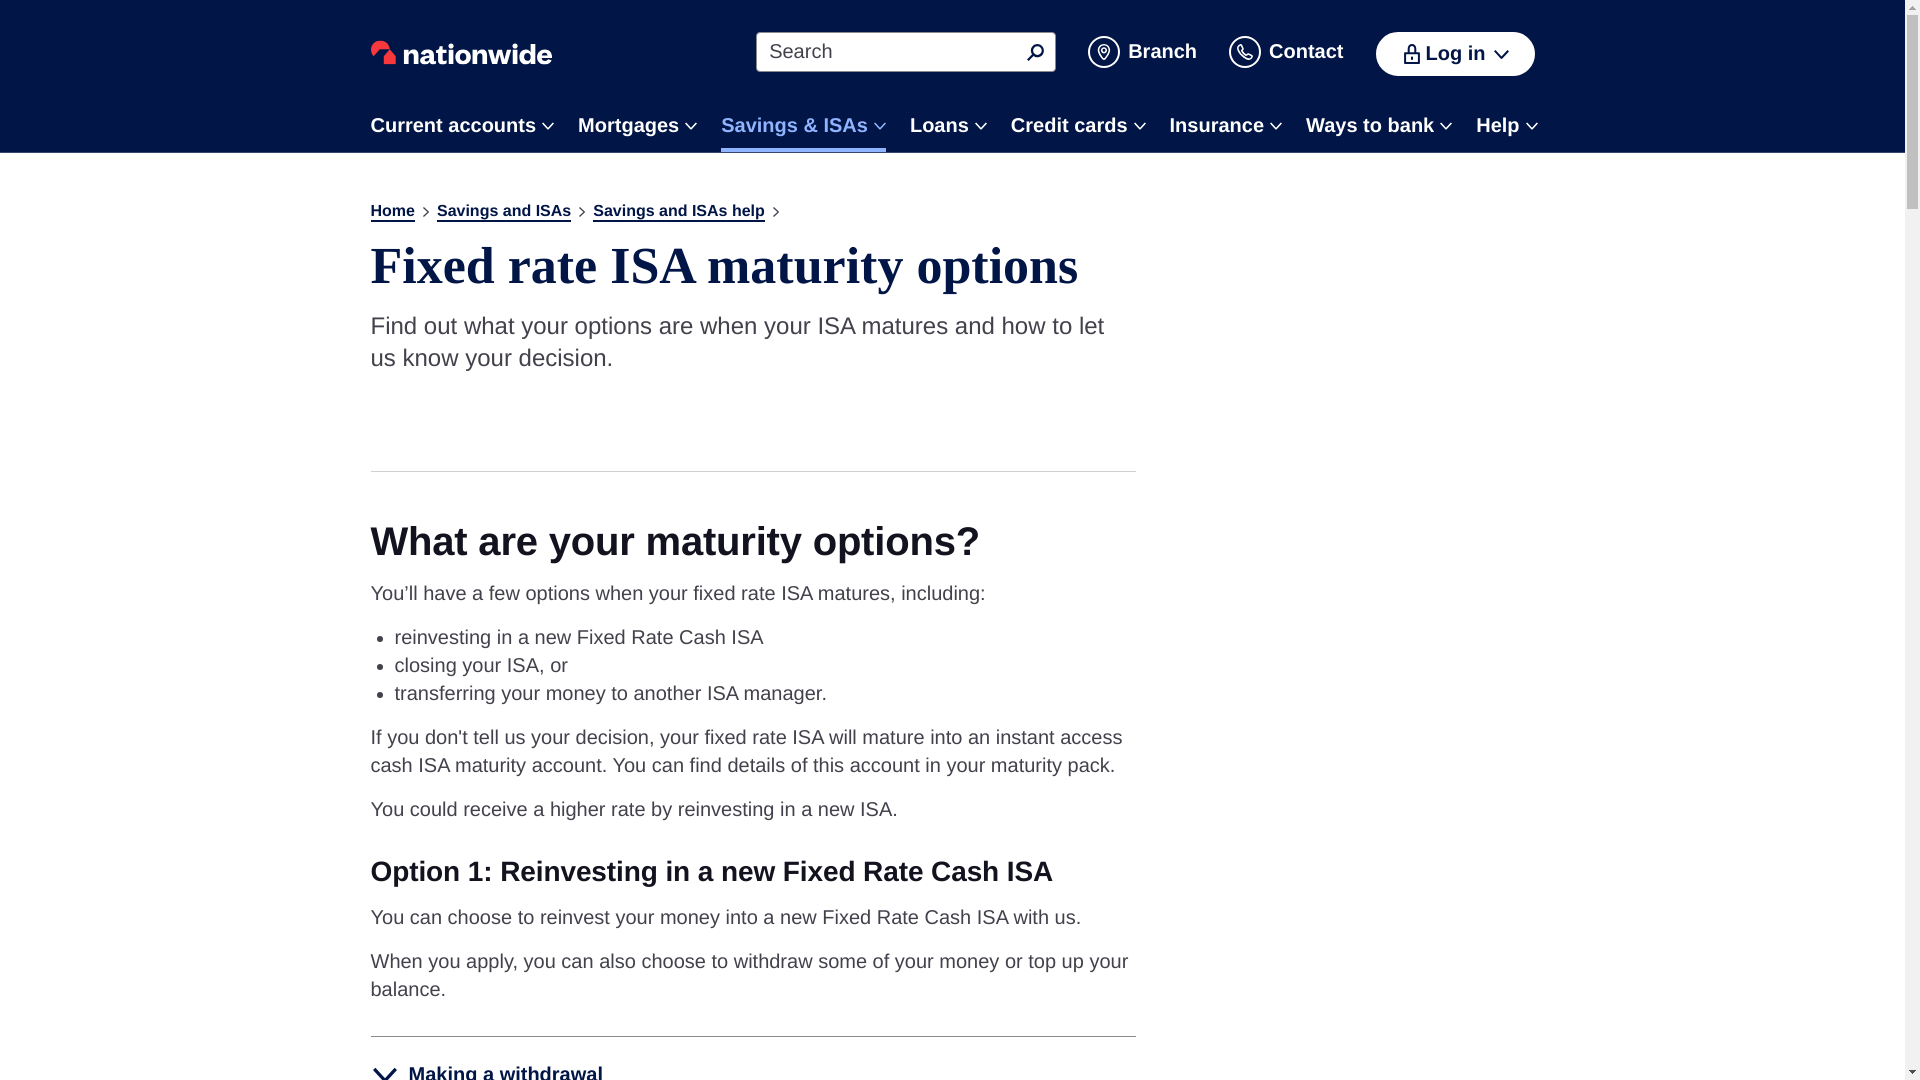  What do you see at coordinates (1455, 54) in the screenshot?
I see `Log in` at bounding box center [1455, 54].